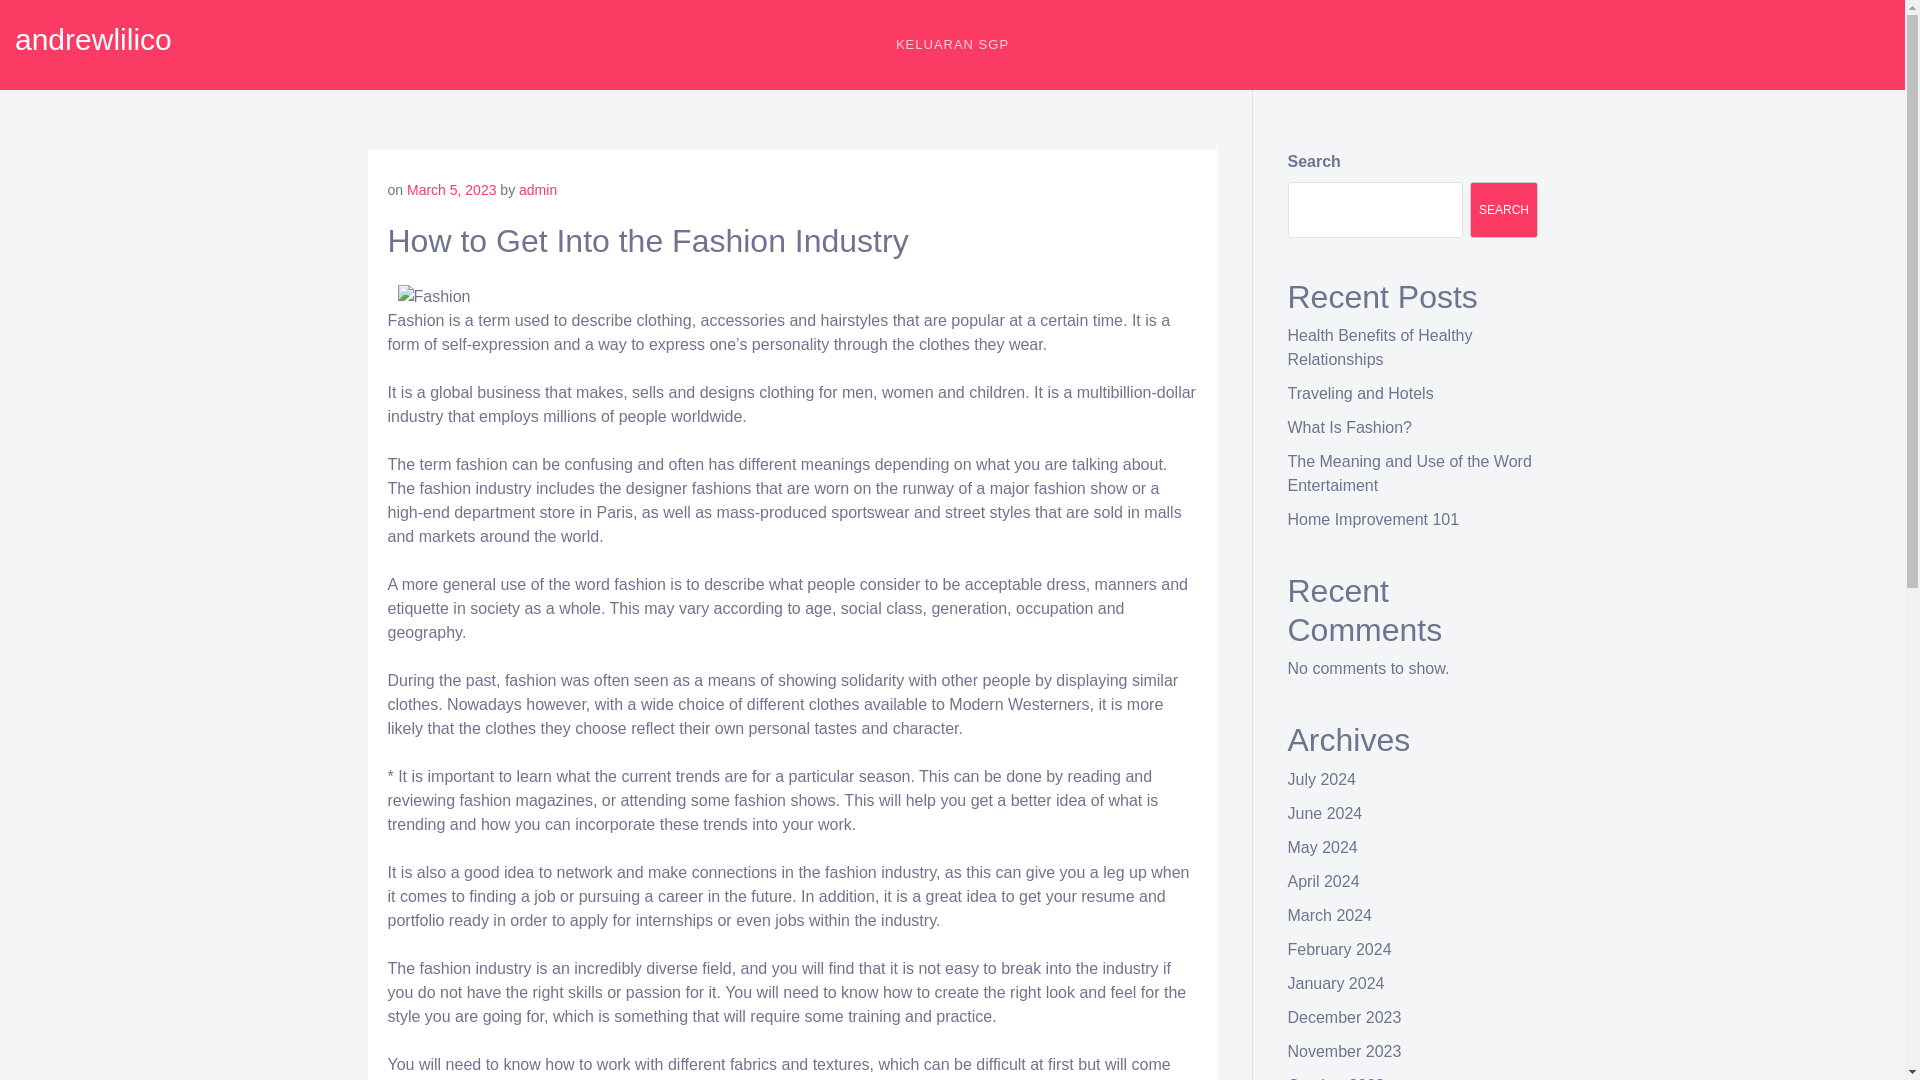  Describe the element at coordinates (1344, 1051) in the screenshot. I see `November 2023` at that location.